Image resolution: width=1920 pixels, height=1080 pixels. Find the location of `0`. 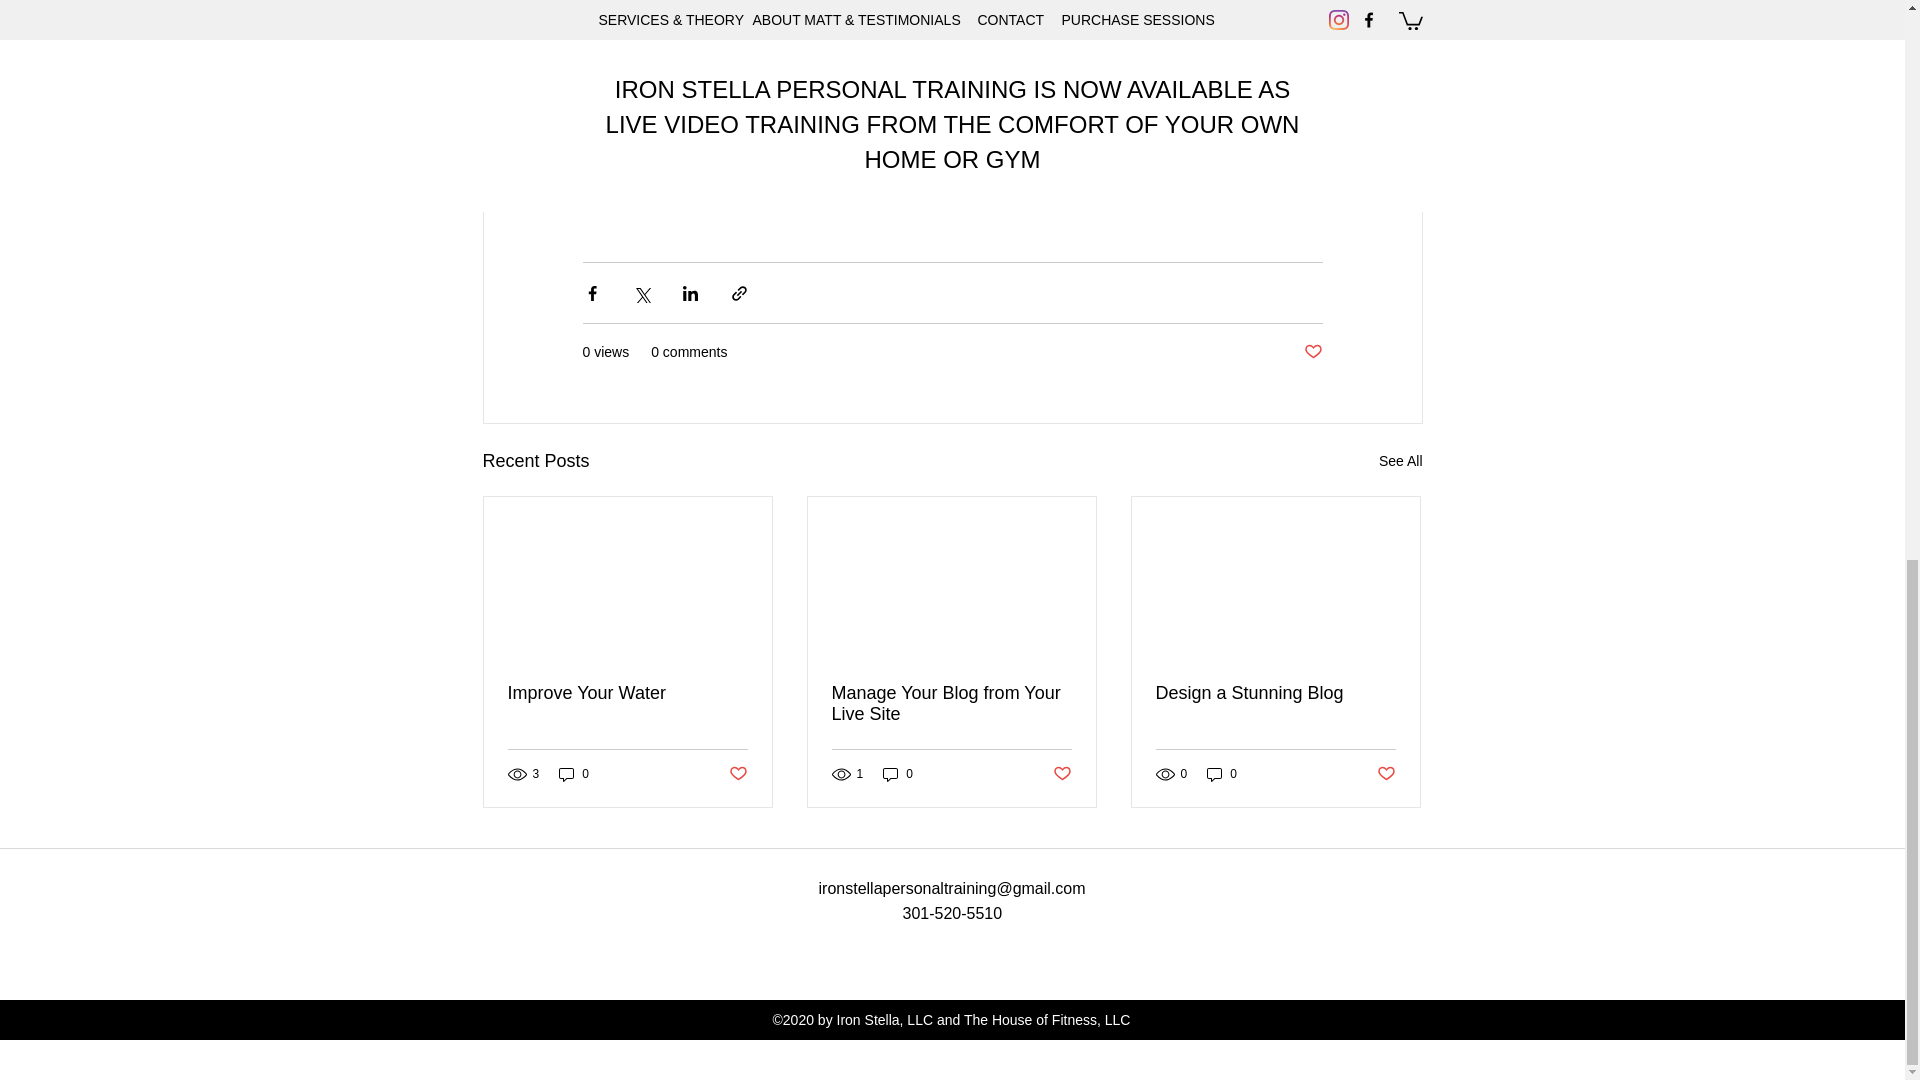

0 is located at coordinates (574, 774).